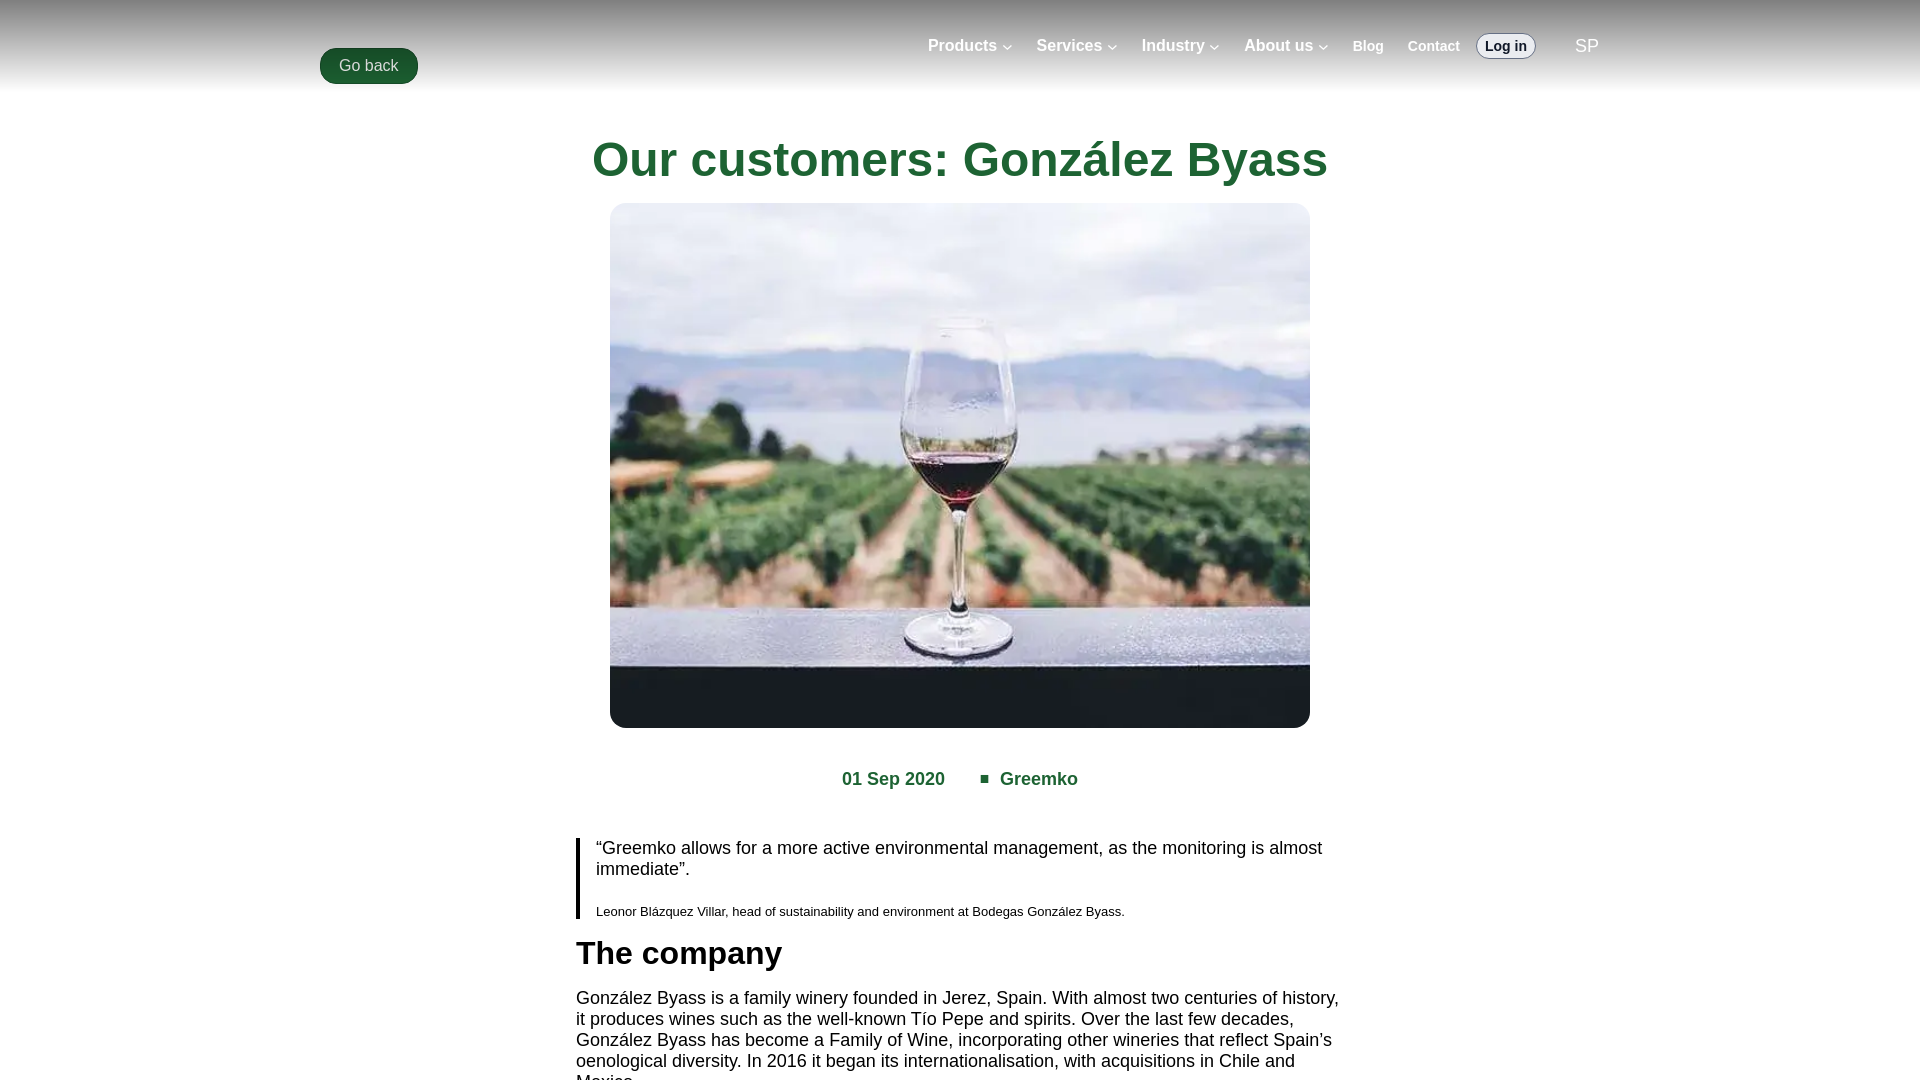 Image resolution: width=1920 pixels, height=1080 pixels. I want to click on Products, so click(962, 46).